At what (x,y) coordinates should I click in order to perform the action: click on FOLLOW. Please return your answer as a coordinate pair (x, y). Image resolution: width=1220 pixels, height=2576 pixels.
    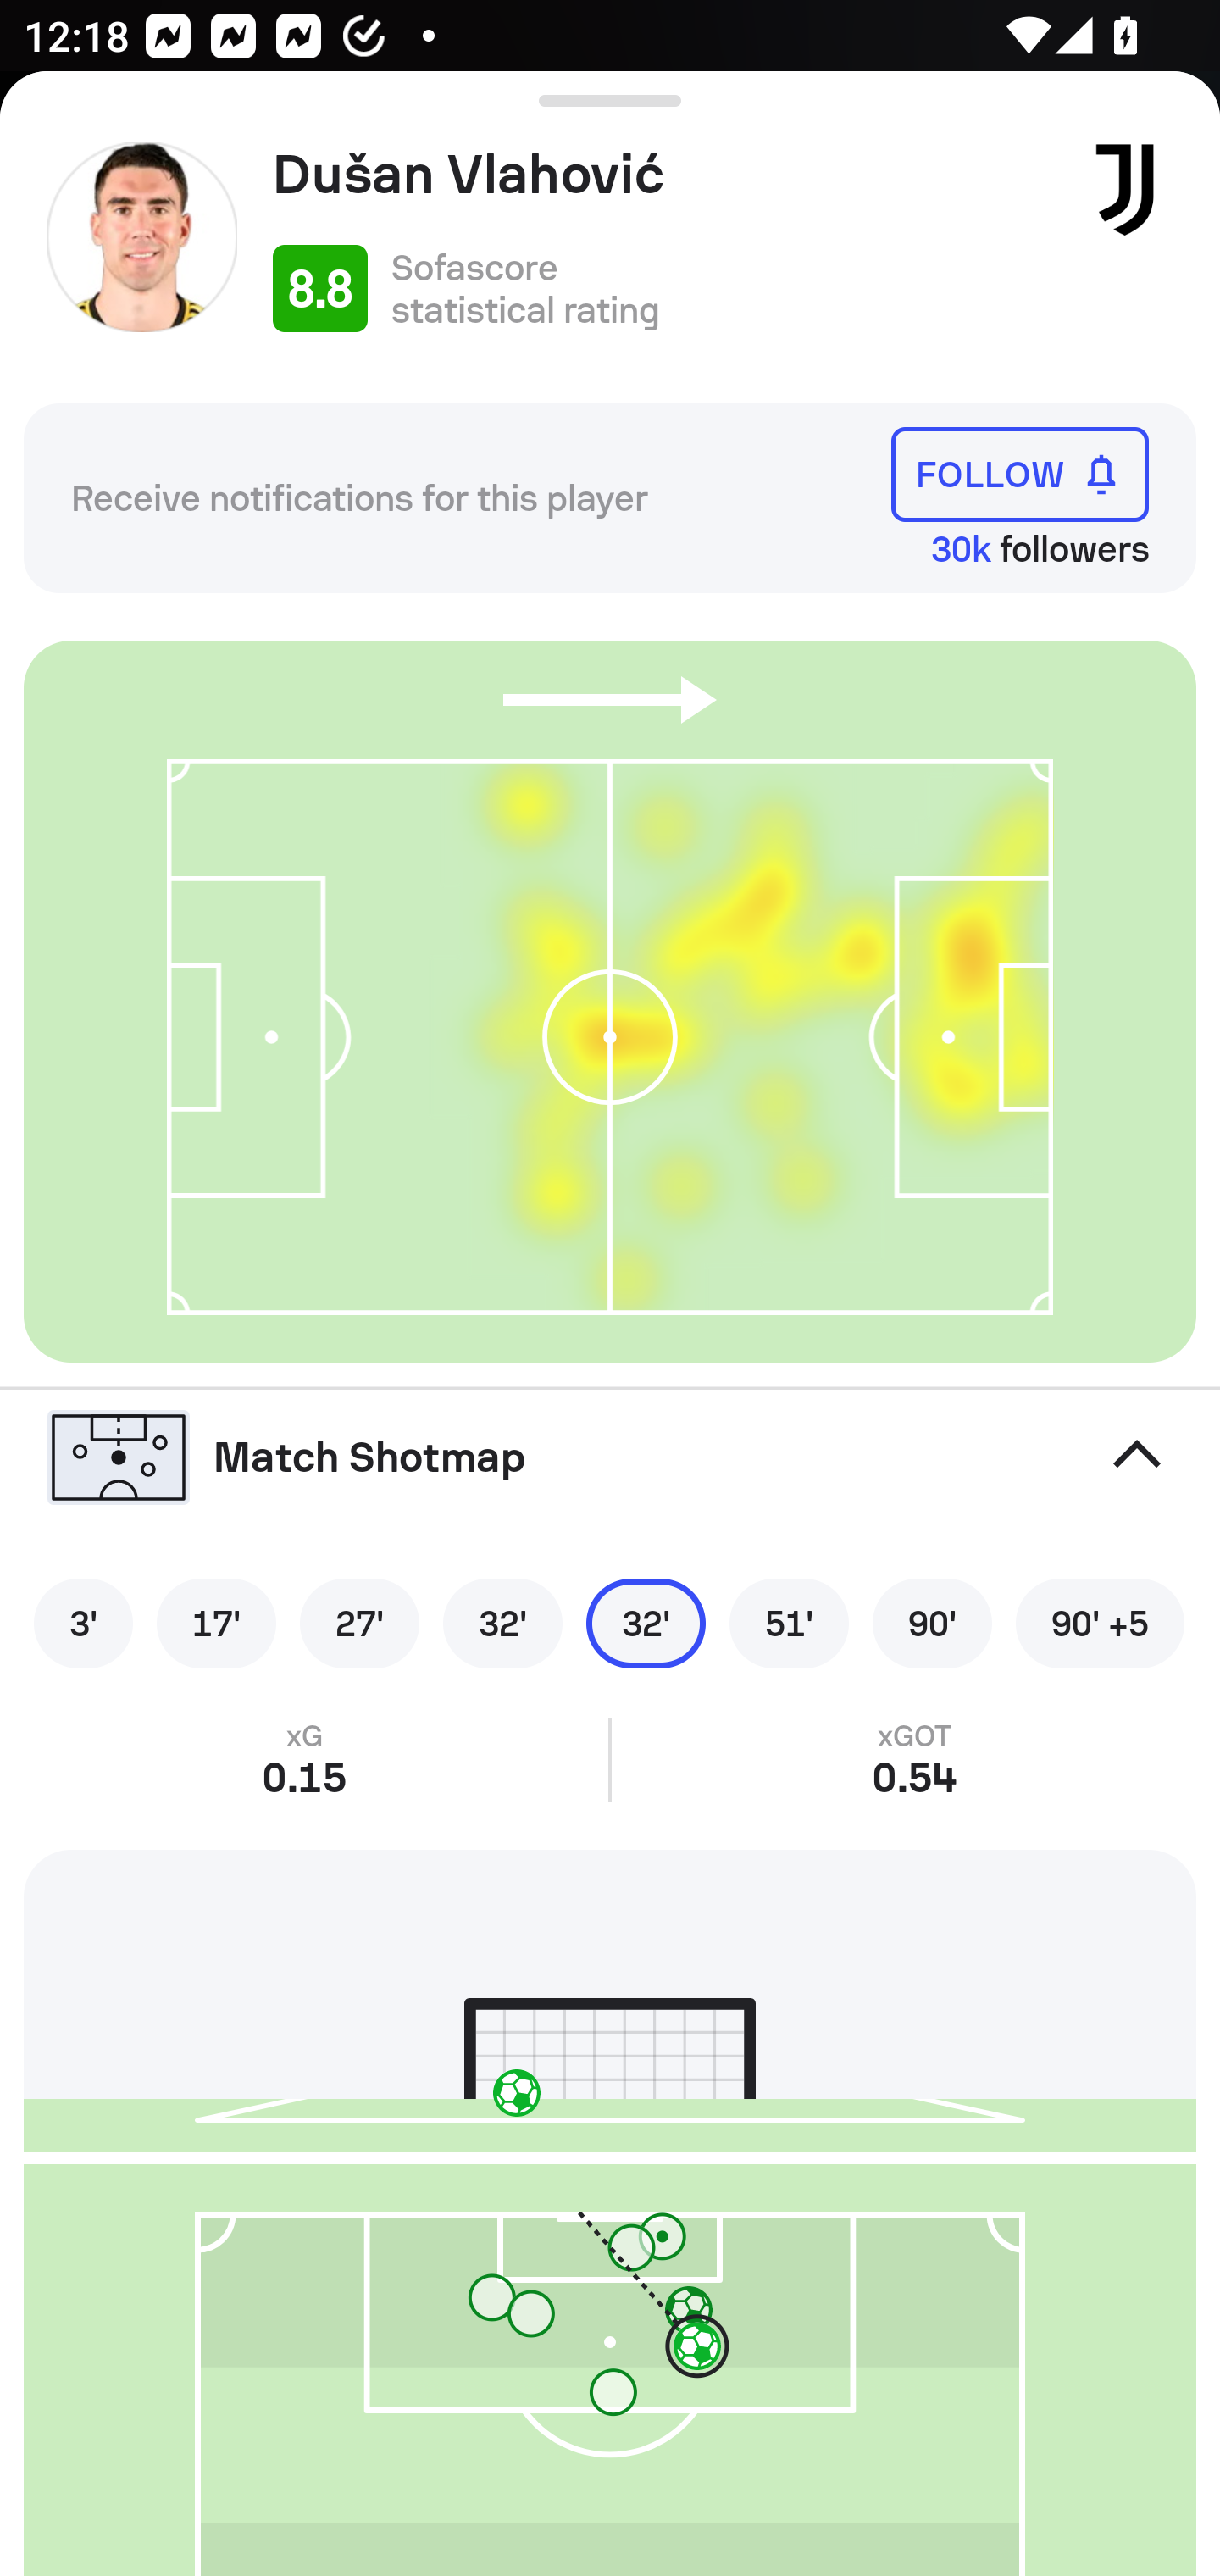
    Looking at the image, I should click on (1020, 475).